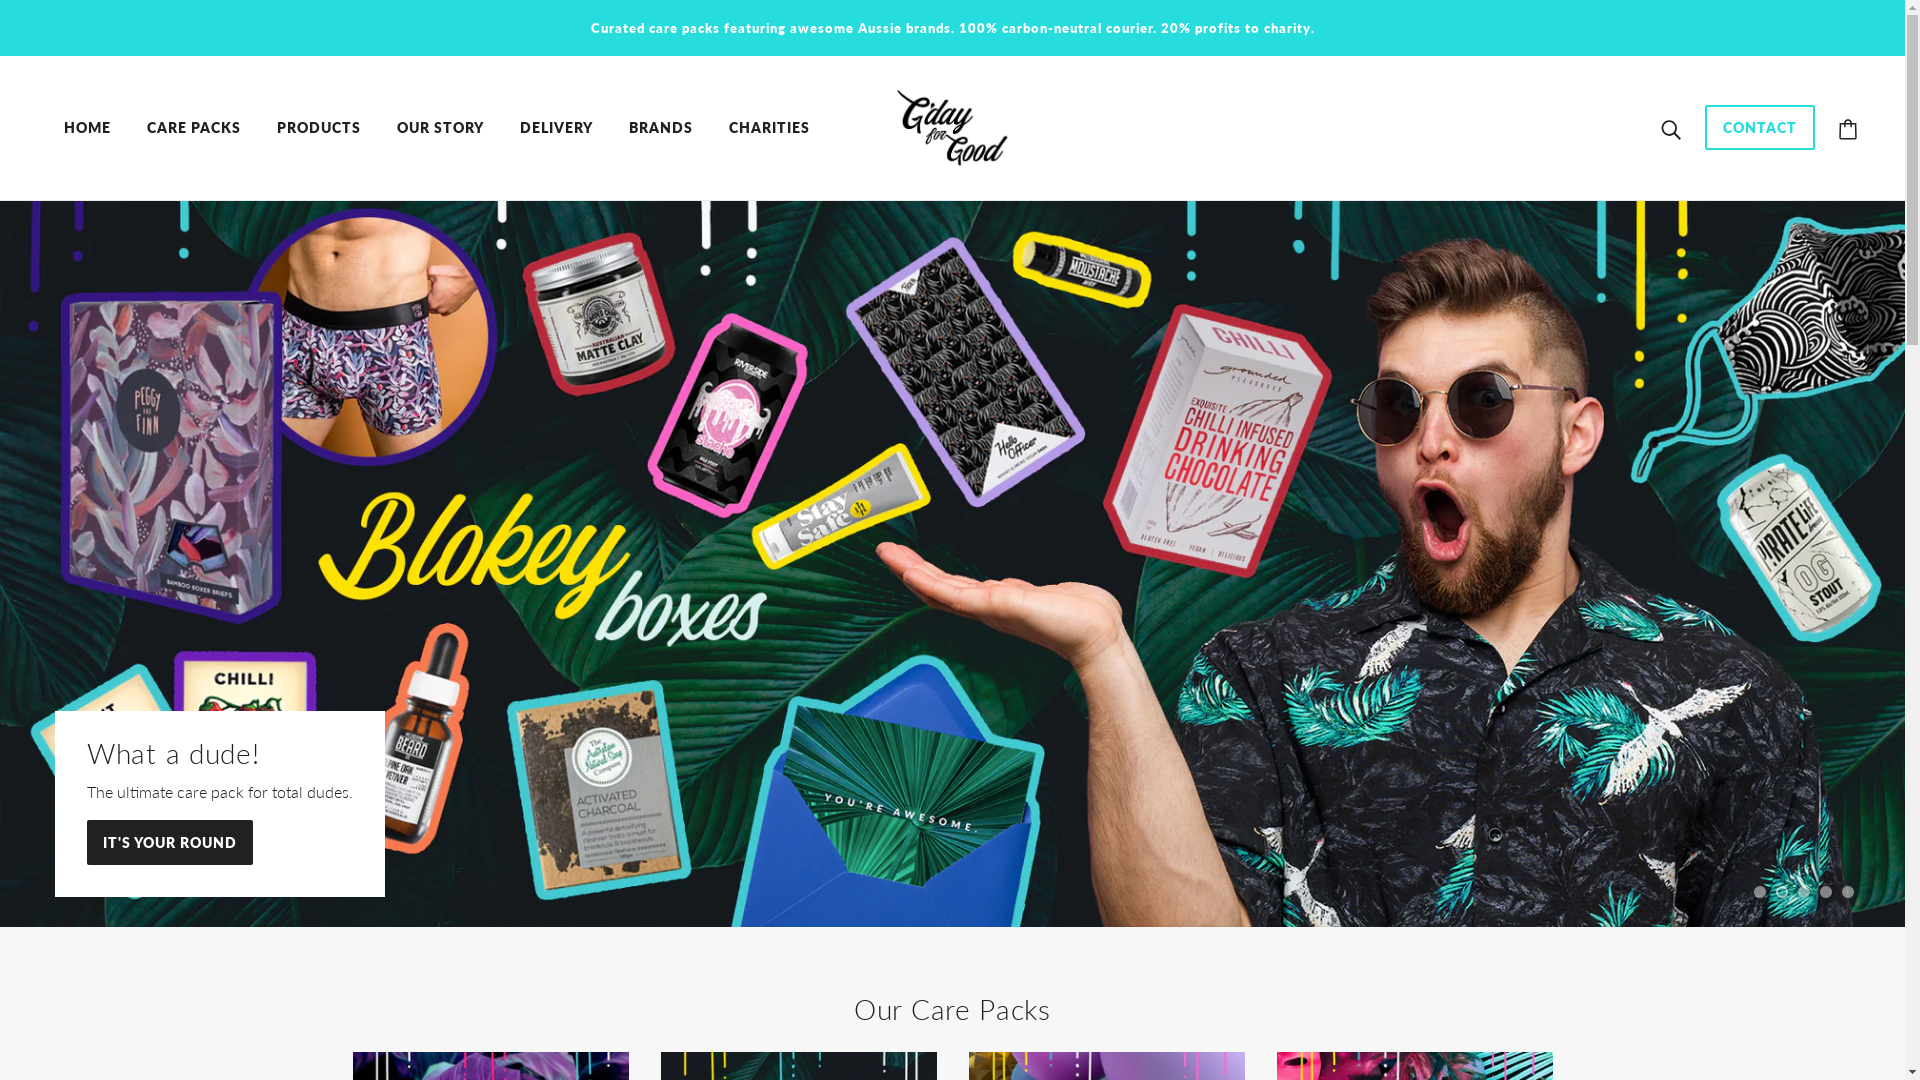  Describe the element at coordinates (953, 124) in the screenshot. I see `/` at that location.